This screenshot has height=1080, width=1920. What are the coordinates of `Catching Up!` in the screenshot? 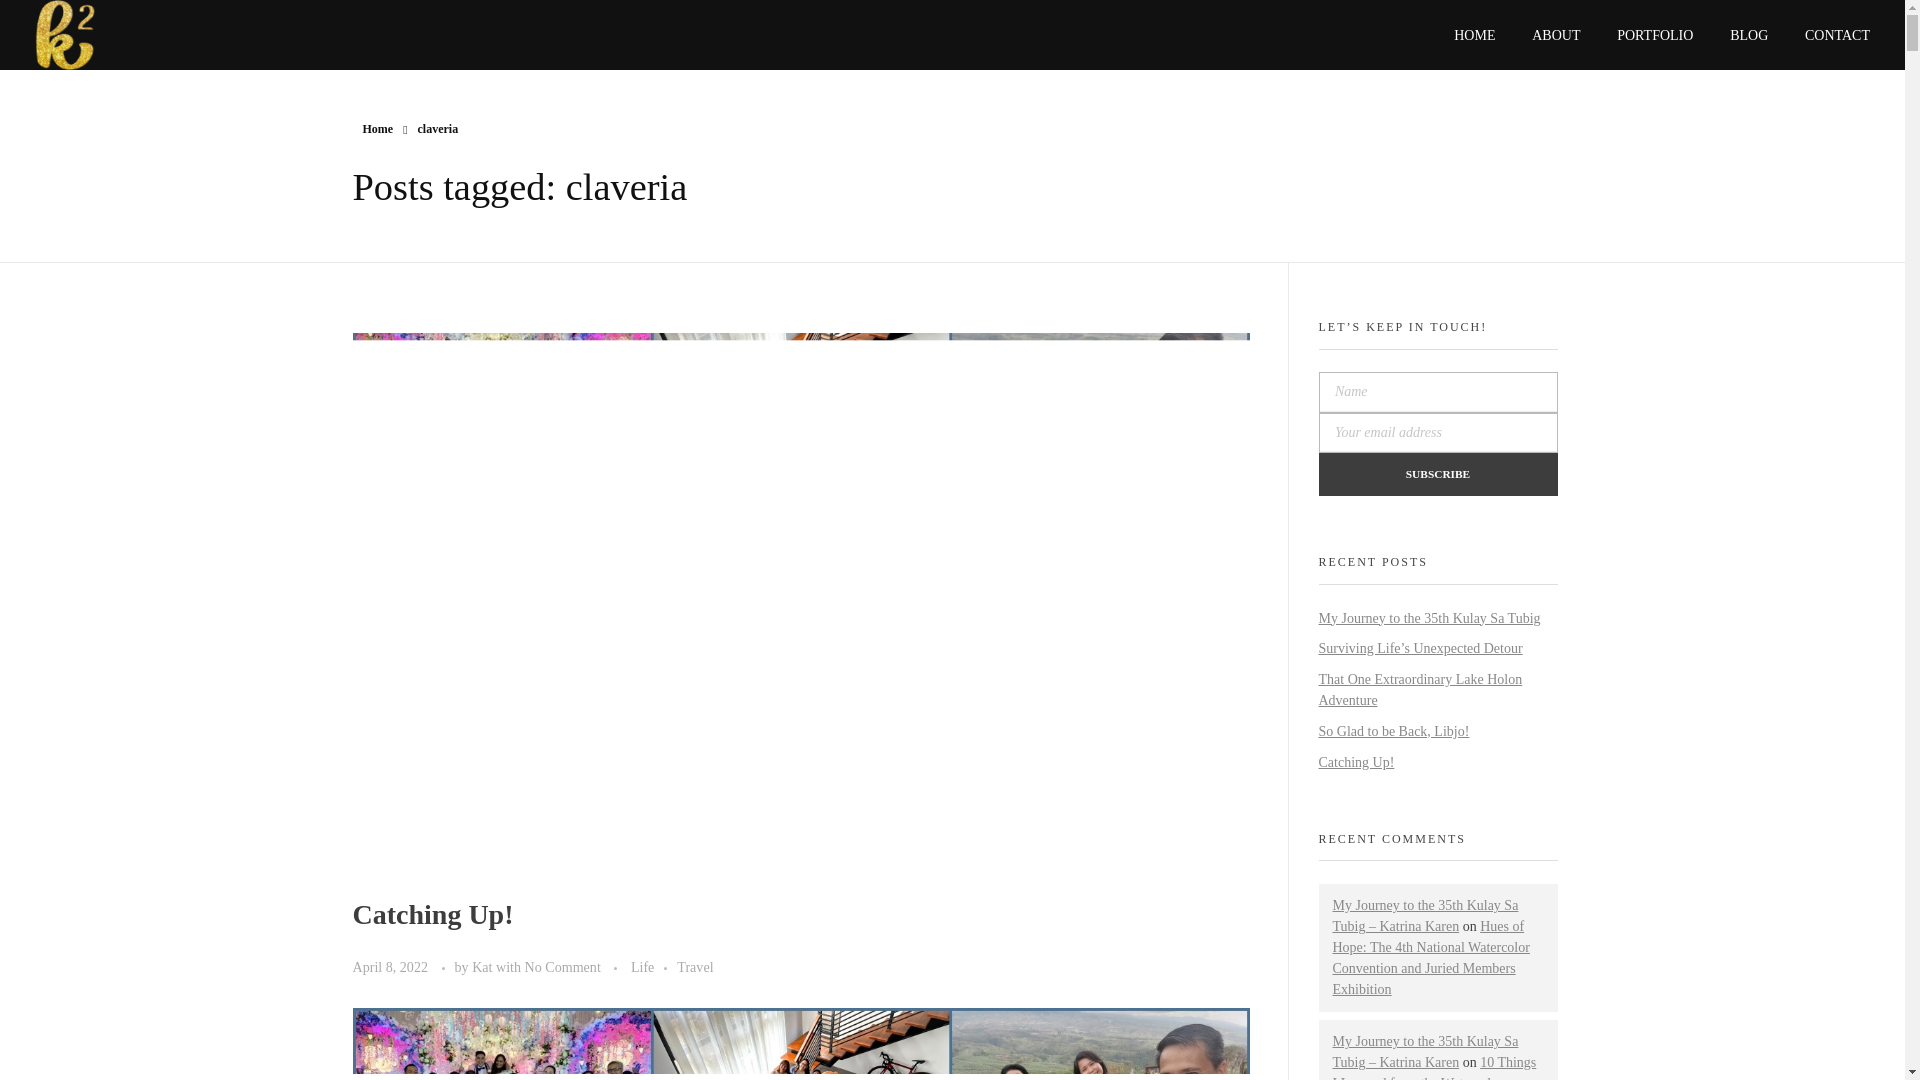 It's located at (432, 914).